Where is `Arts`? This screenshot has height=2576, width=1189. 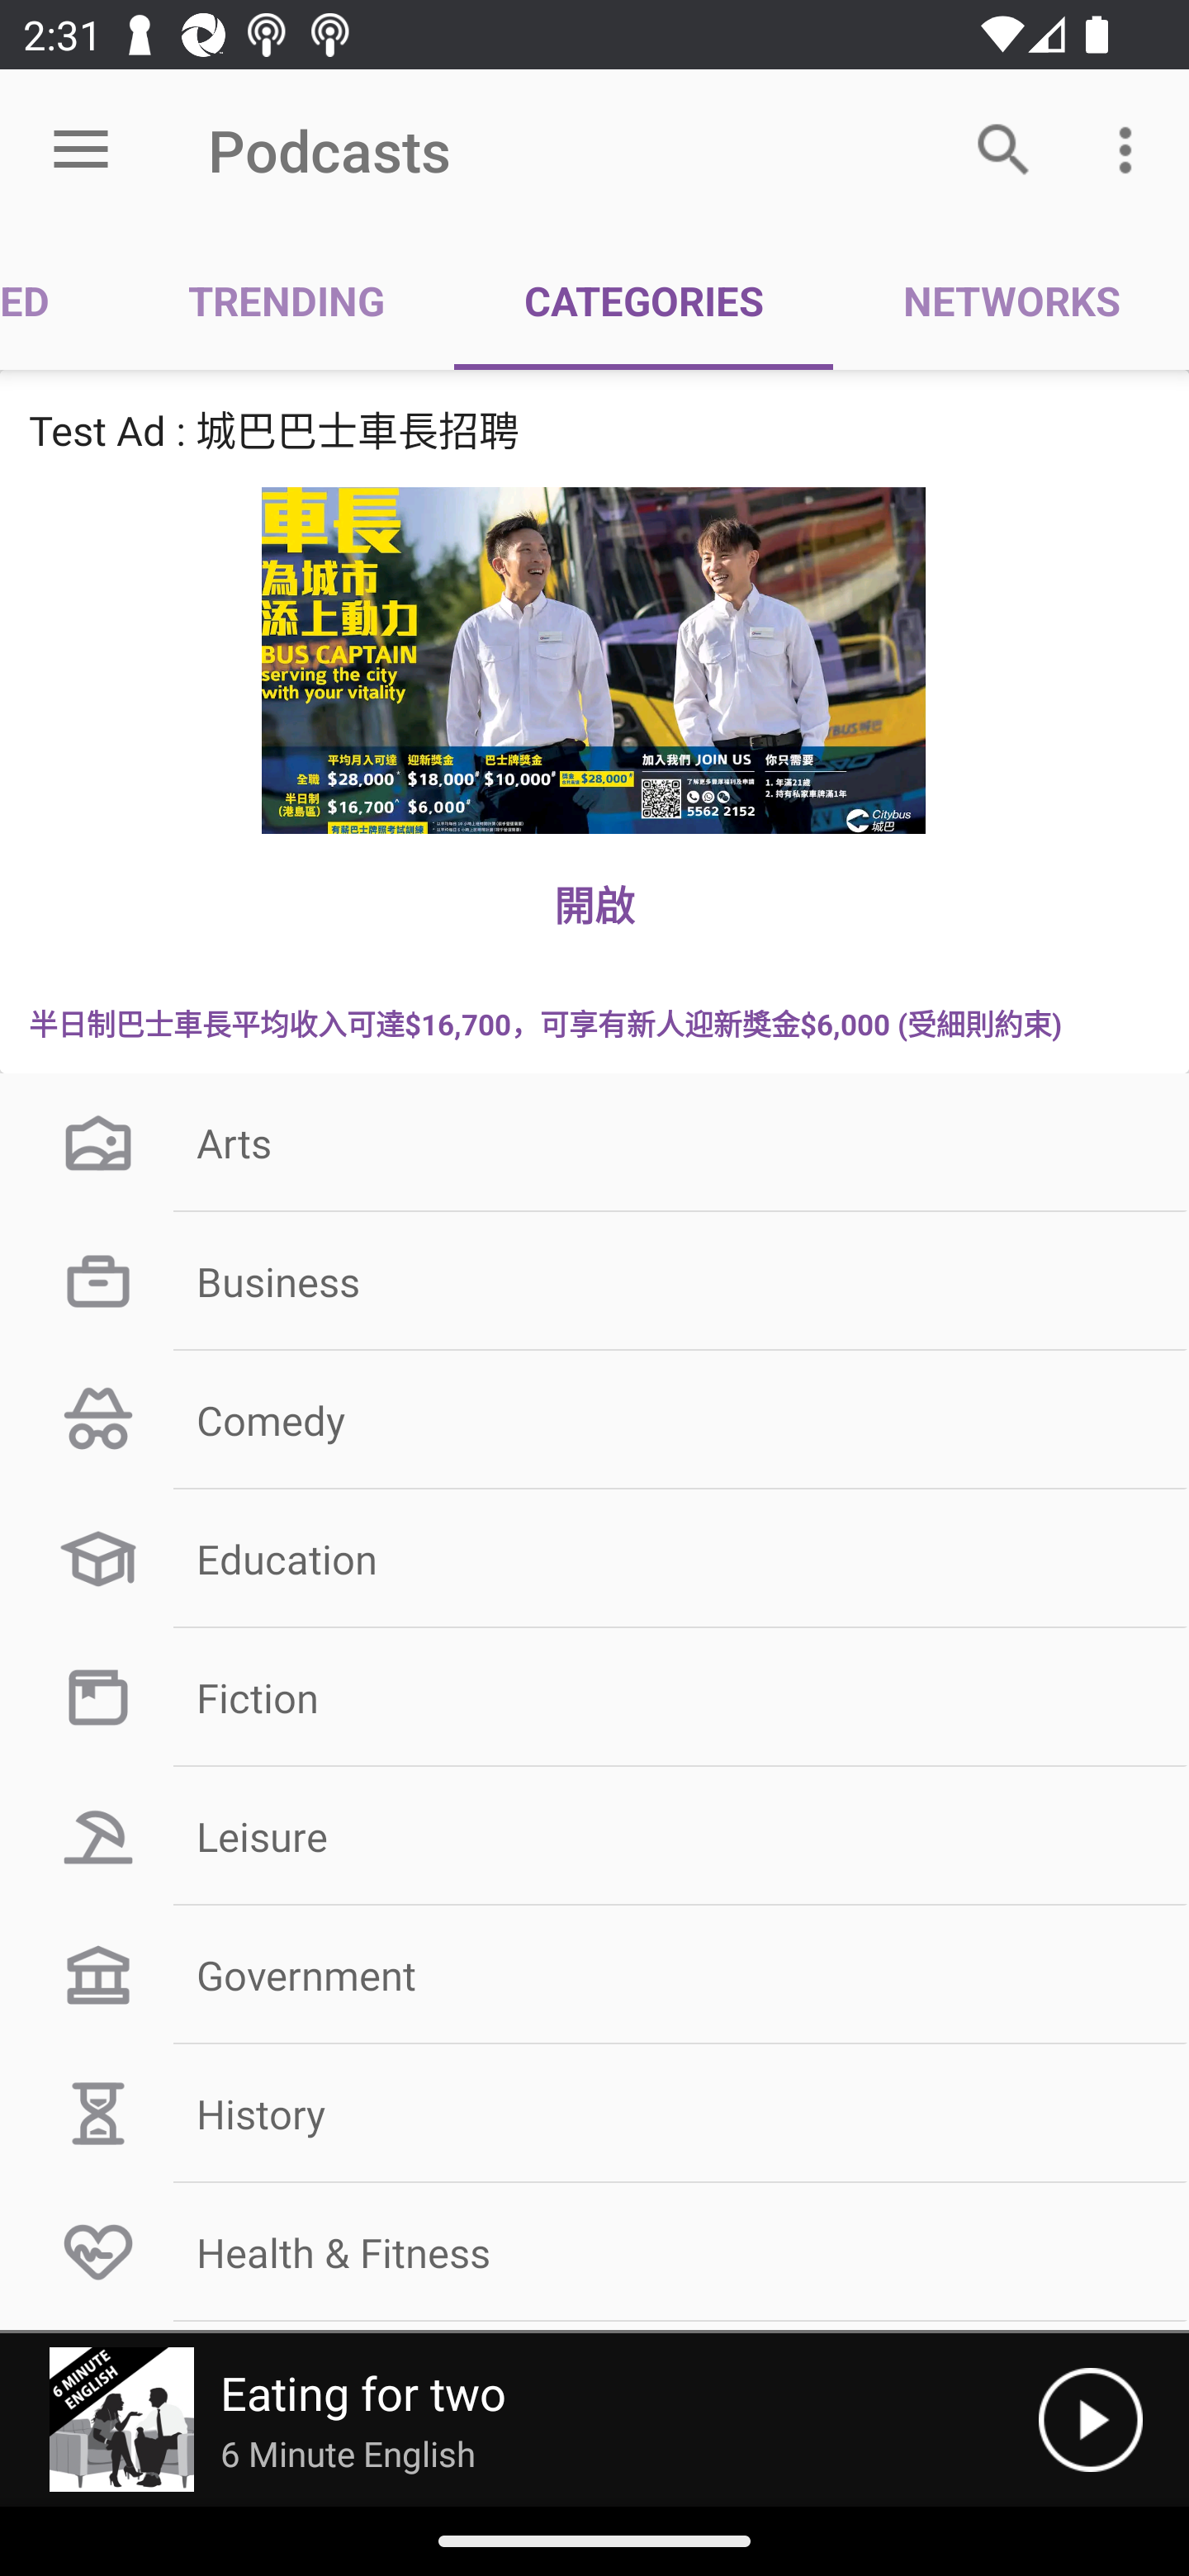 Arts is located at coordinates (594, 1144).